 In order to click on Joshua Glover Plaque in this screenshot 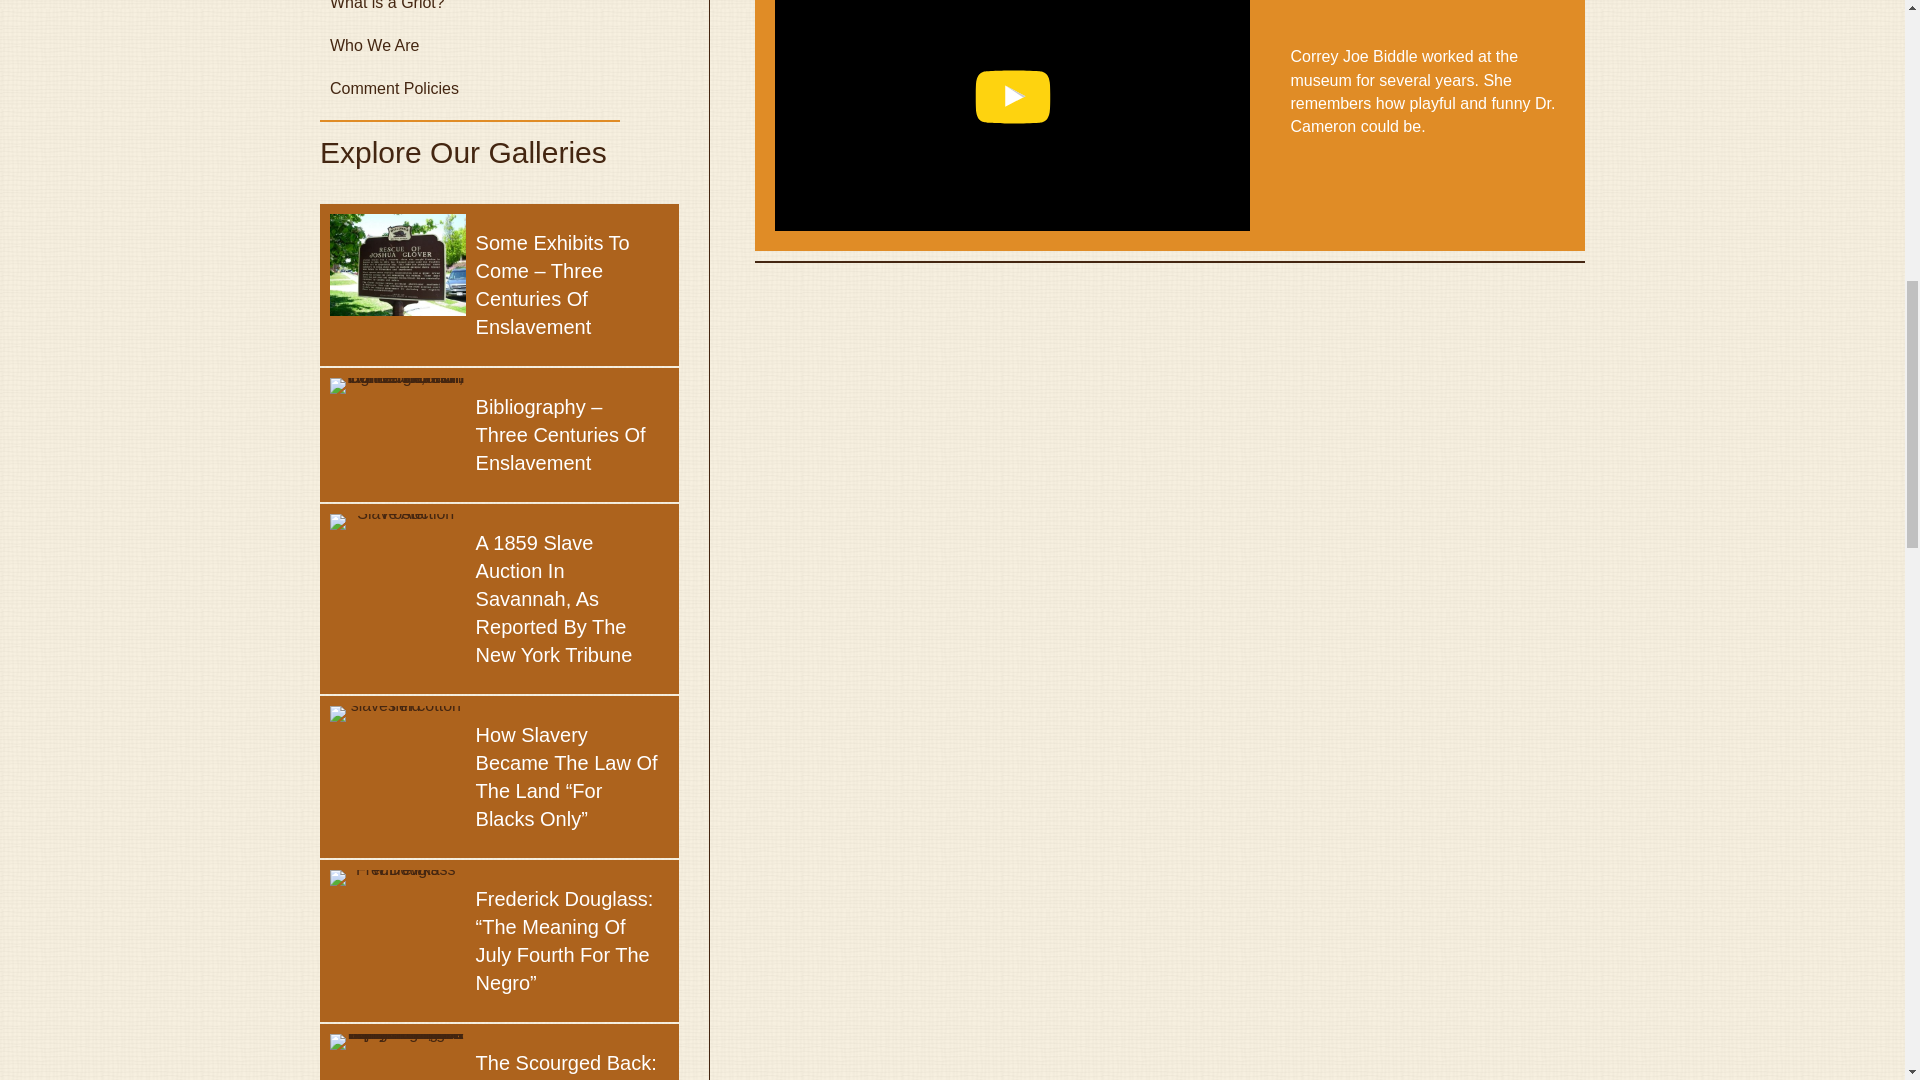, I will do `click(398, 264)`.